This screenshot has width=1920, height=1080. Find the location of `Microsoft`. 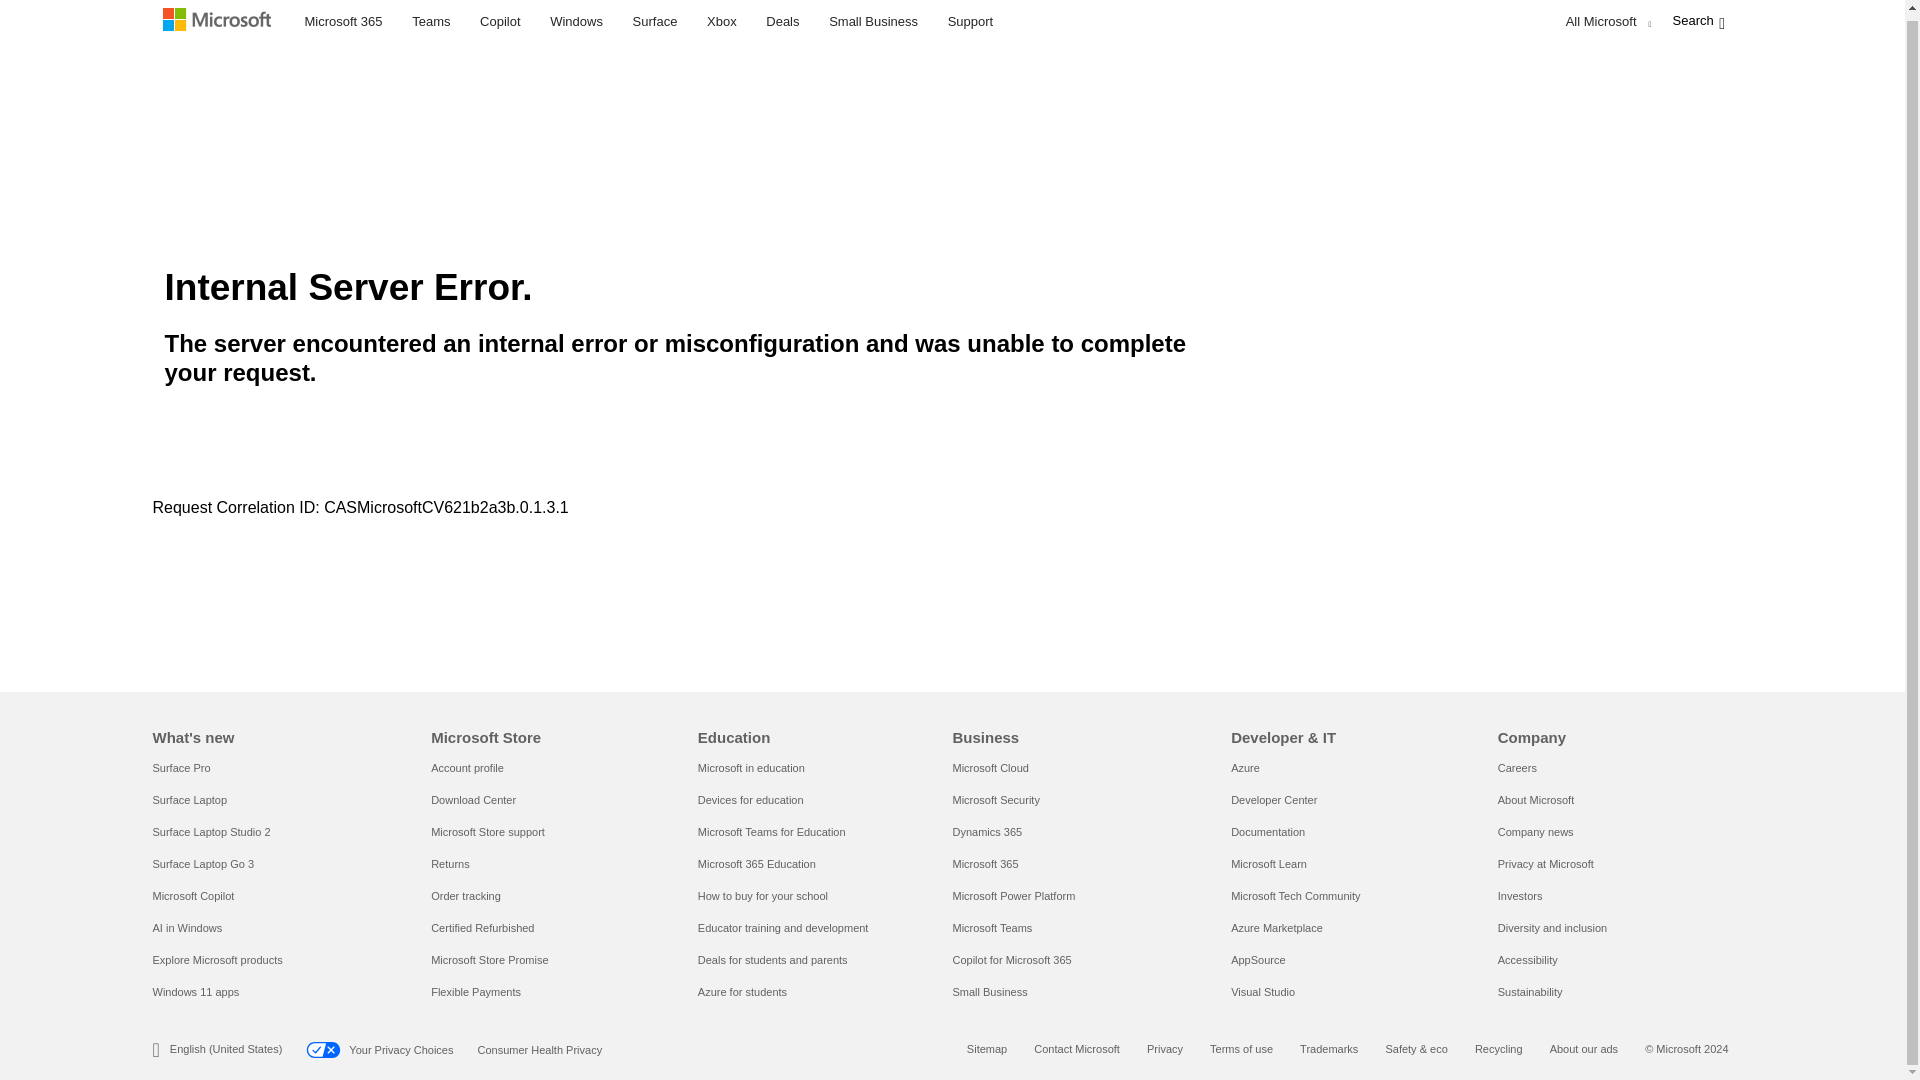

Microsoft is located at coordinates (220, 24).